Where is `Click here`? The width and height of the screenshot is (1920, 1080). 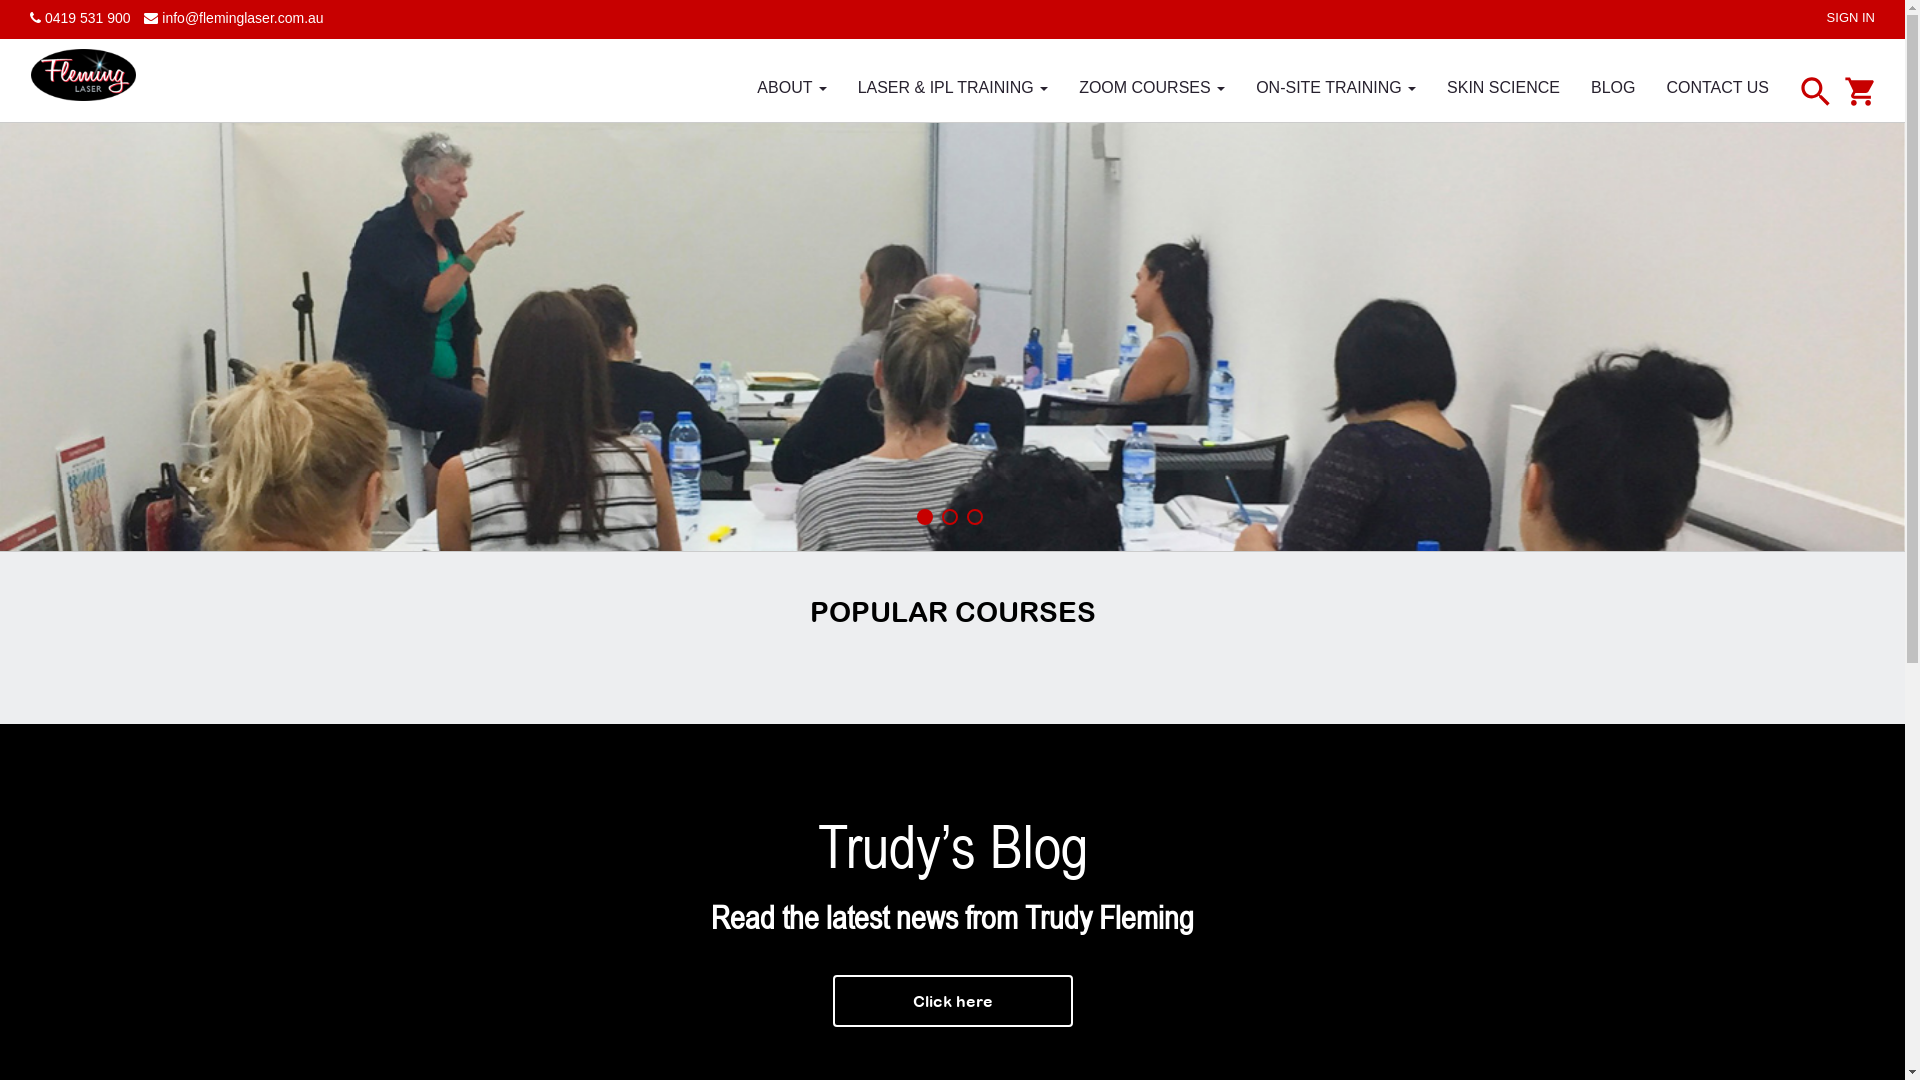 Click here is located at coordinates (952, 1001).